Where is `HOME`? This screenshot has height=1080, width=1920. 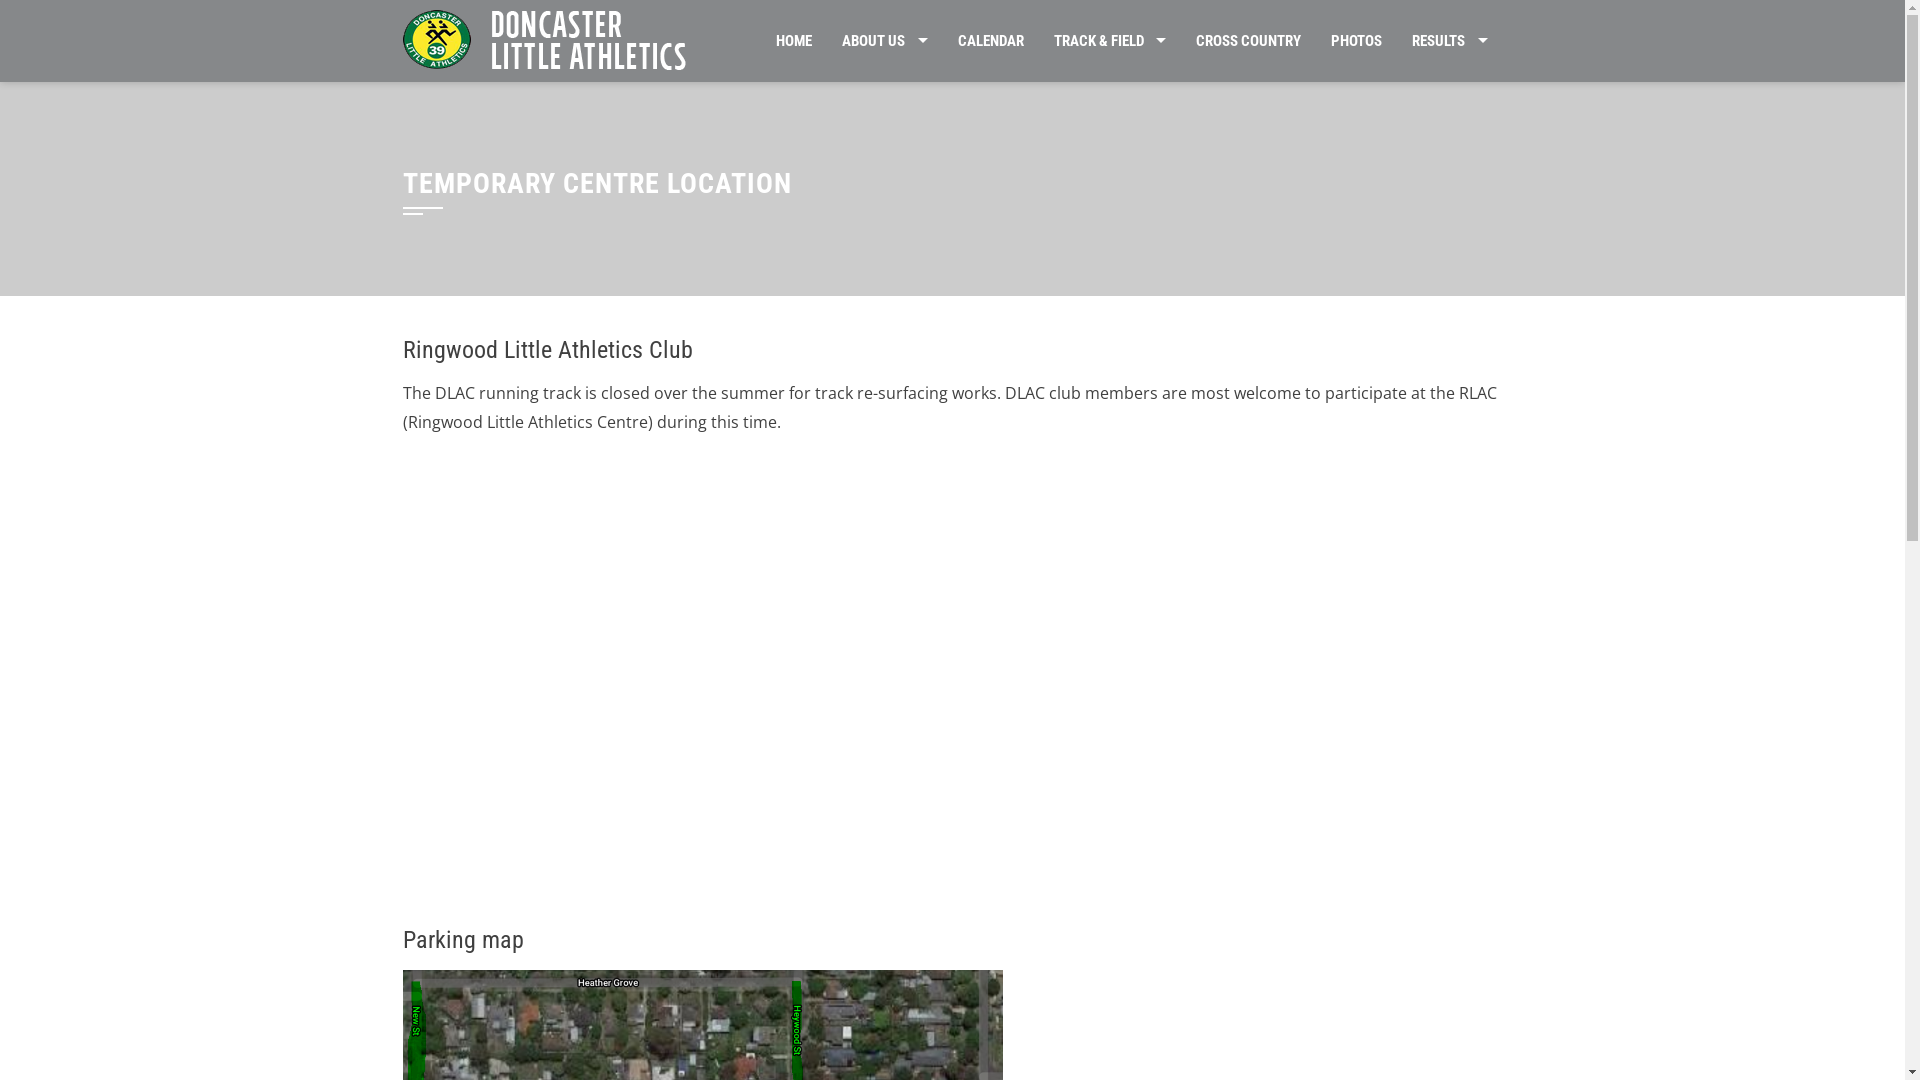 HOME is located at coordinates (794, 41).